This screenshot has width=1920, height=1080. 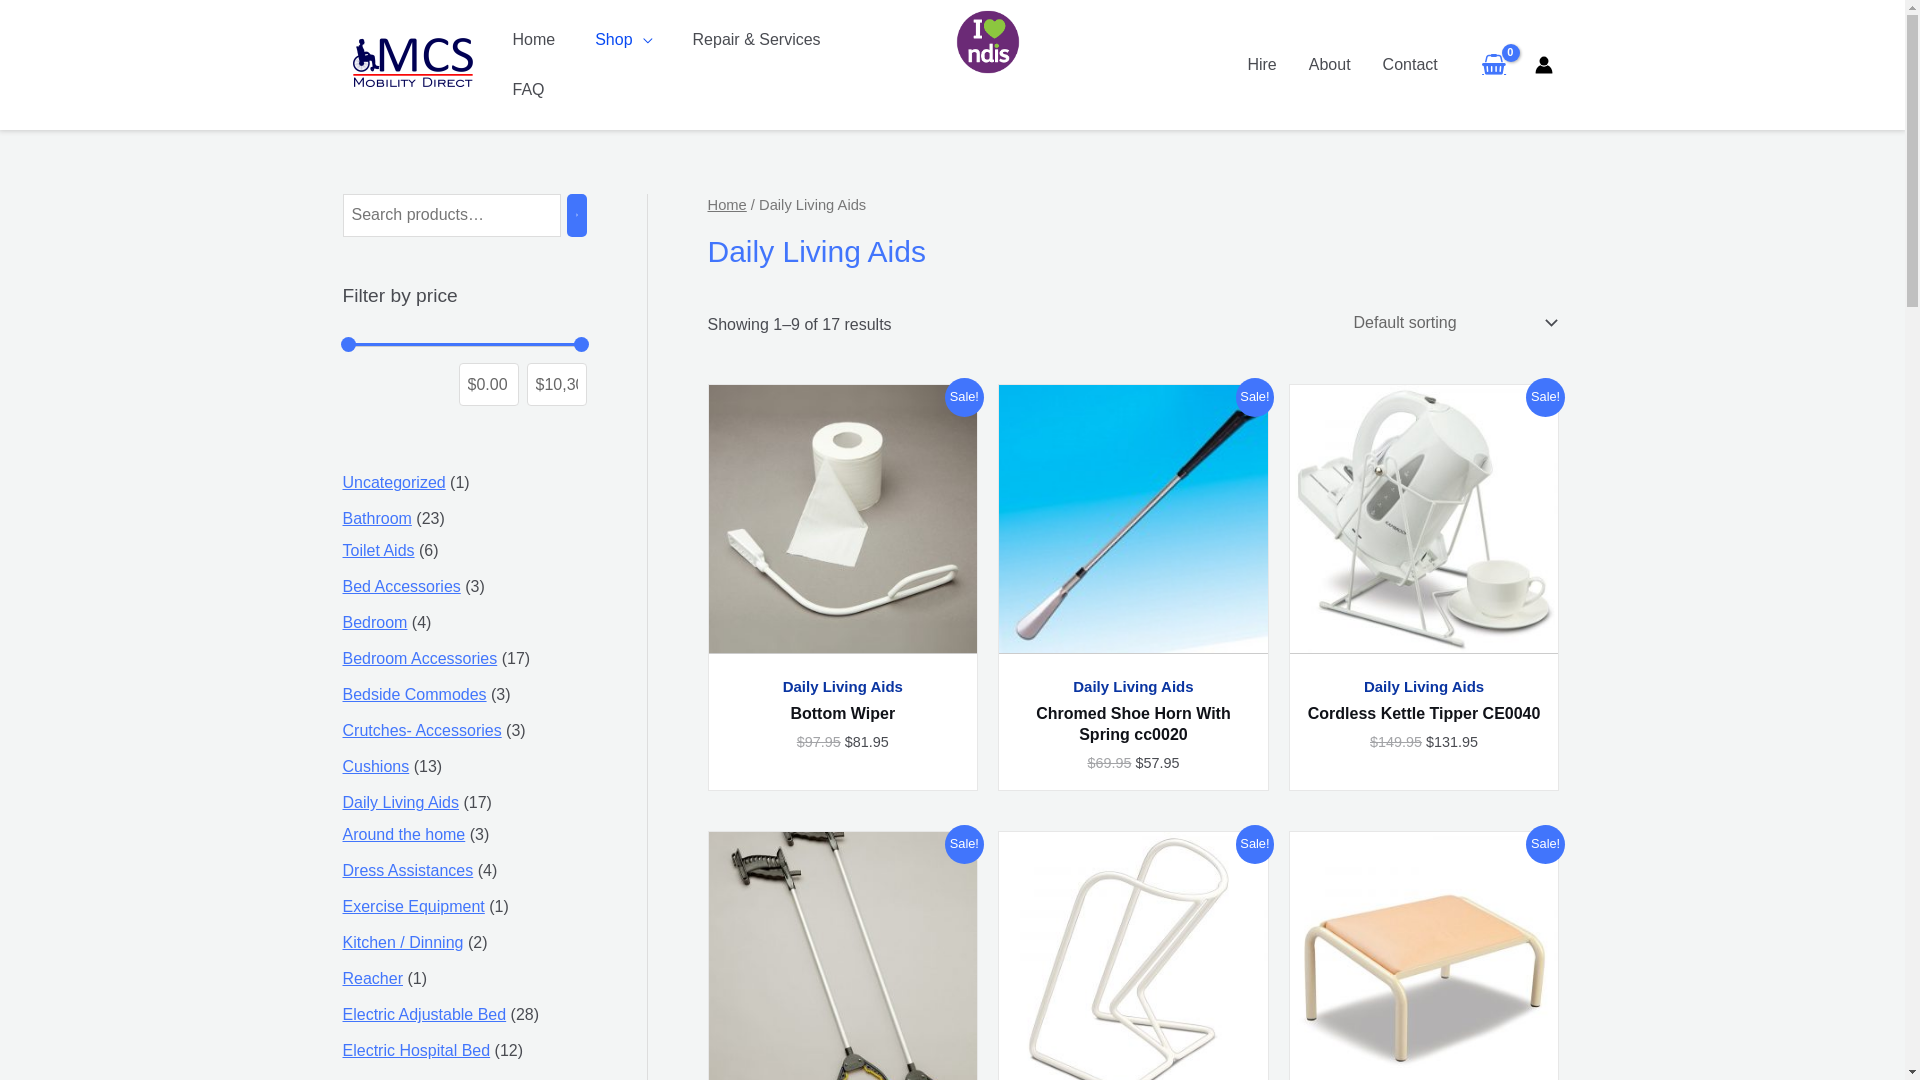 What do you see at coordinates (1134, 725) in the screenshot?
I see `Chromed Shoe Horn With Spring cc0020` at bounding box center [1134, 725].